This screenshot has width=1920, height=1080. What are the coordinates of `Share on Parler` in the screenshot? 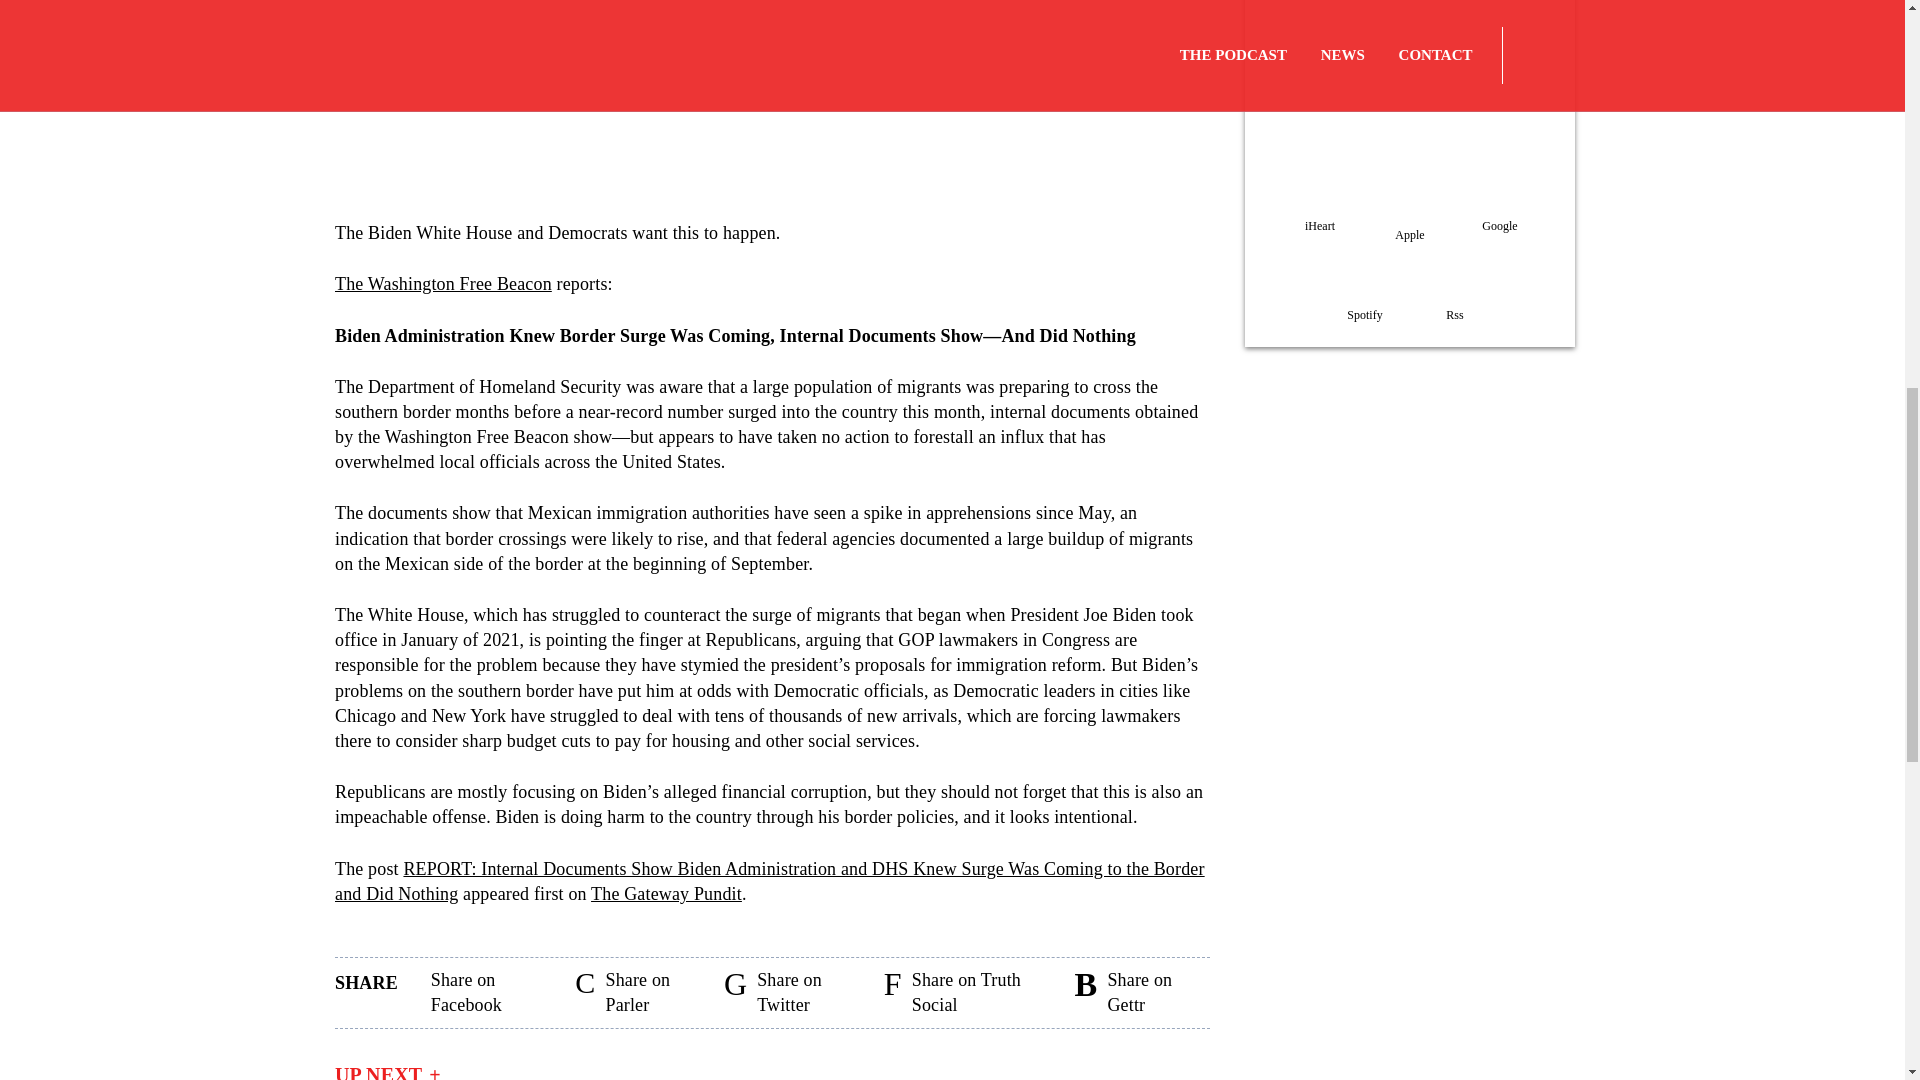 It's located at (584, 992).